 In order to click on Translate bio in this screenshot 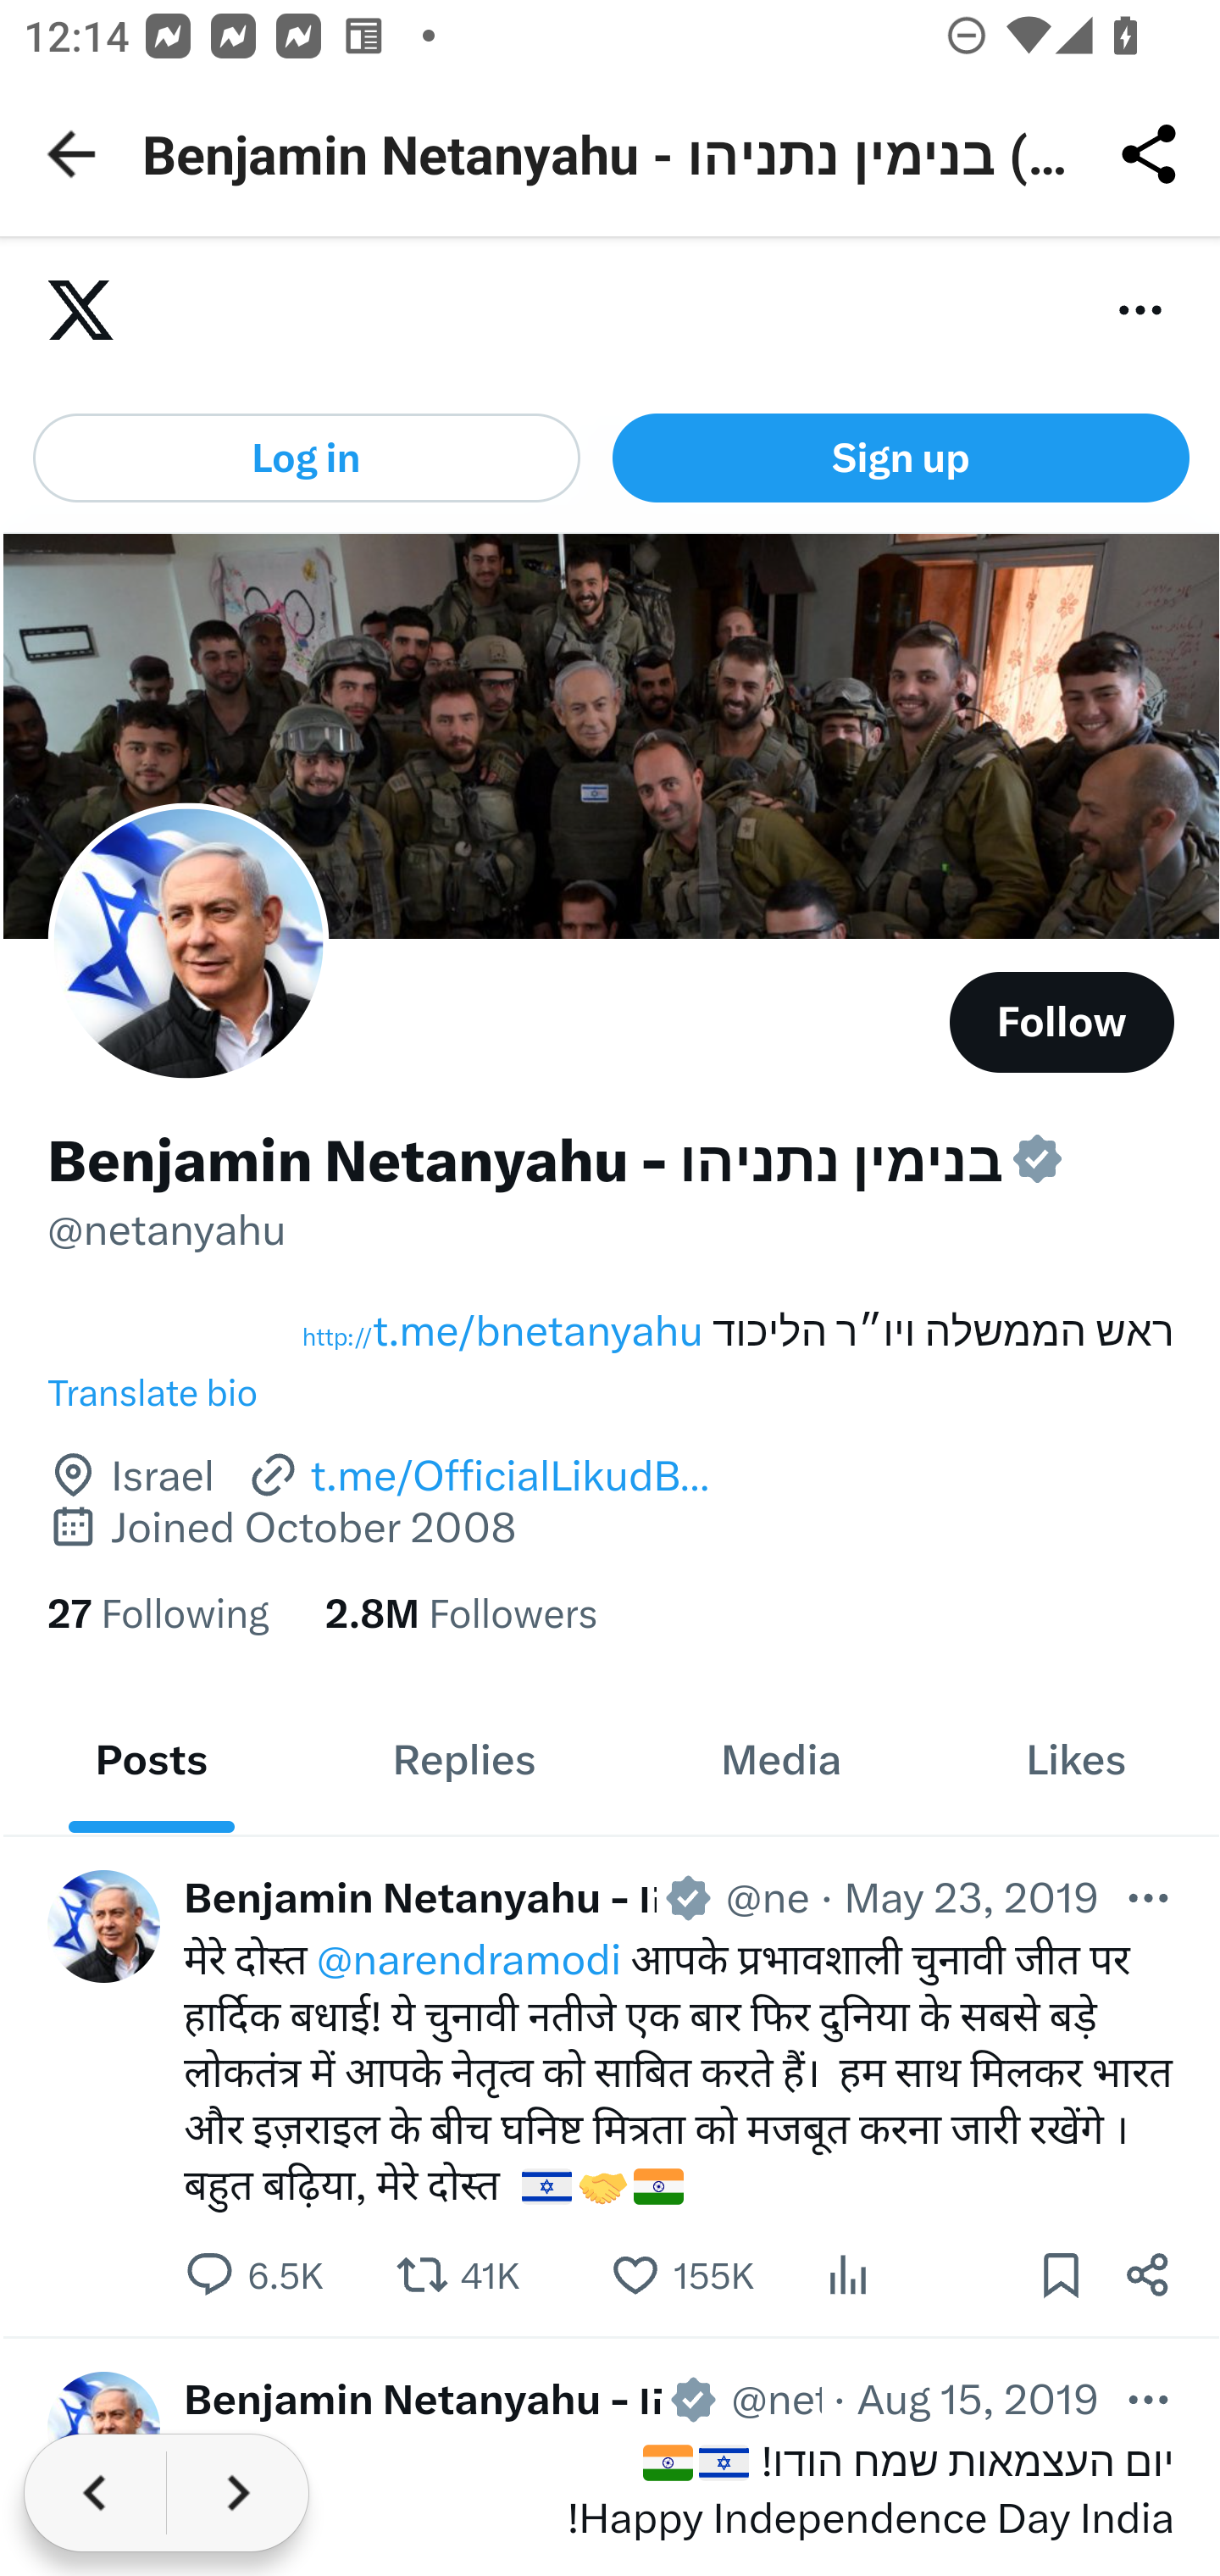, I will do `click(612, 1393)`.